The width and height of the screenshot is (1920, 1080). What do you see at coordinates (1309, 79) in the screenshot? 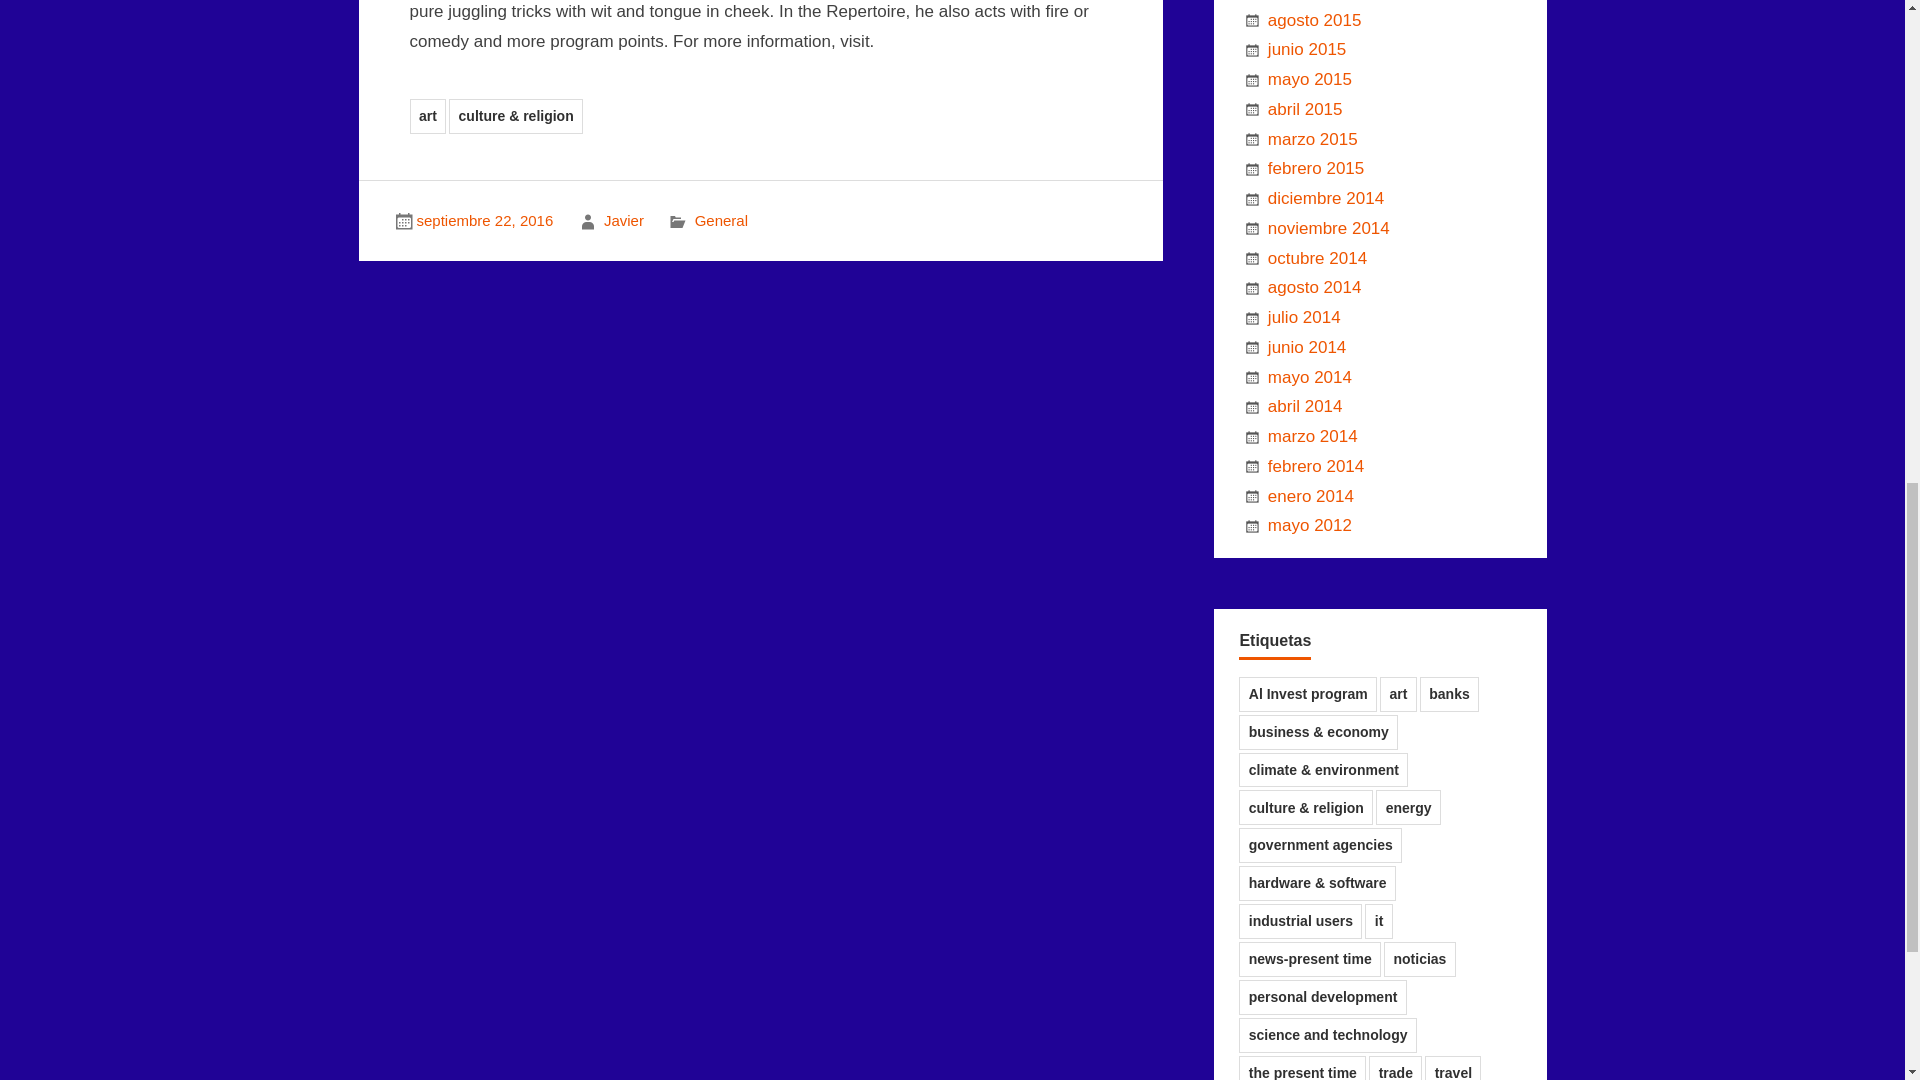
I see `mayo 2015` at bounding box center [1309, 79].